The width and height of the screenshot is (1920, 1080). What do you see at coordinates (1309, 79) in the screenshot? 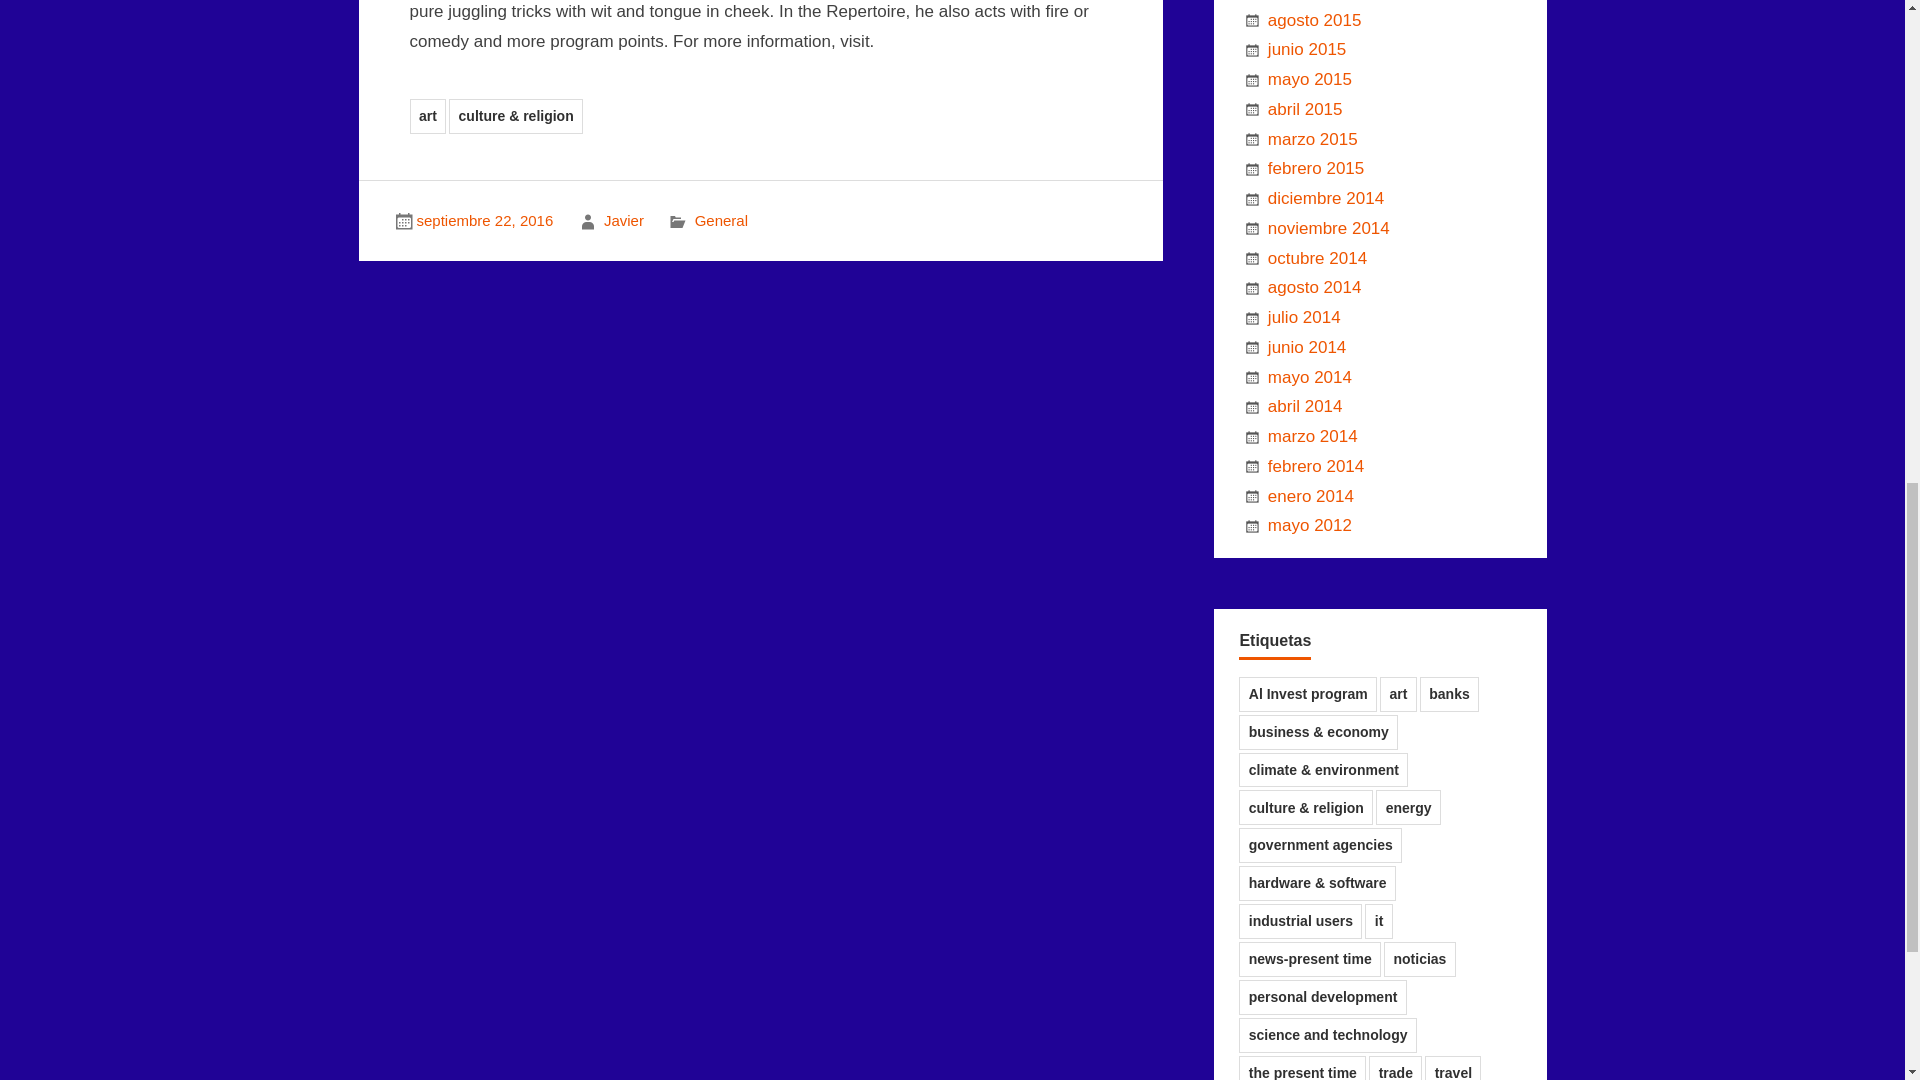
I see `mayo 2015` at bounding box center [1309, 79].